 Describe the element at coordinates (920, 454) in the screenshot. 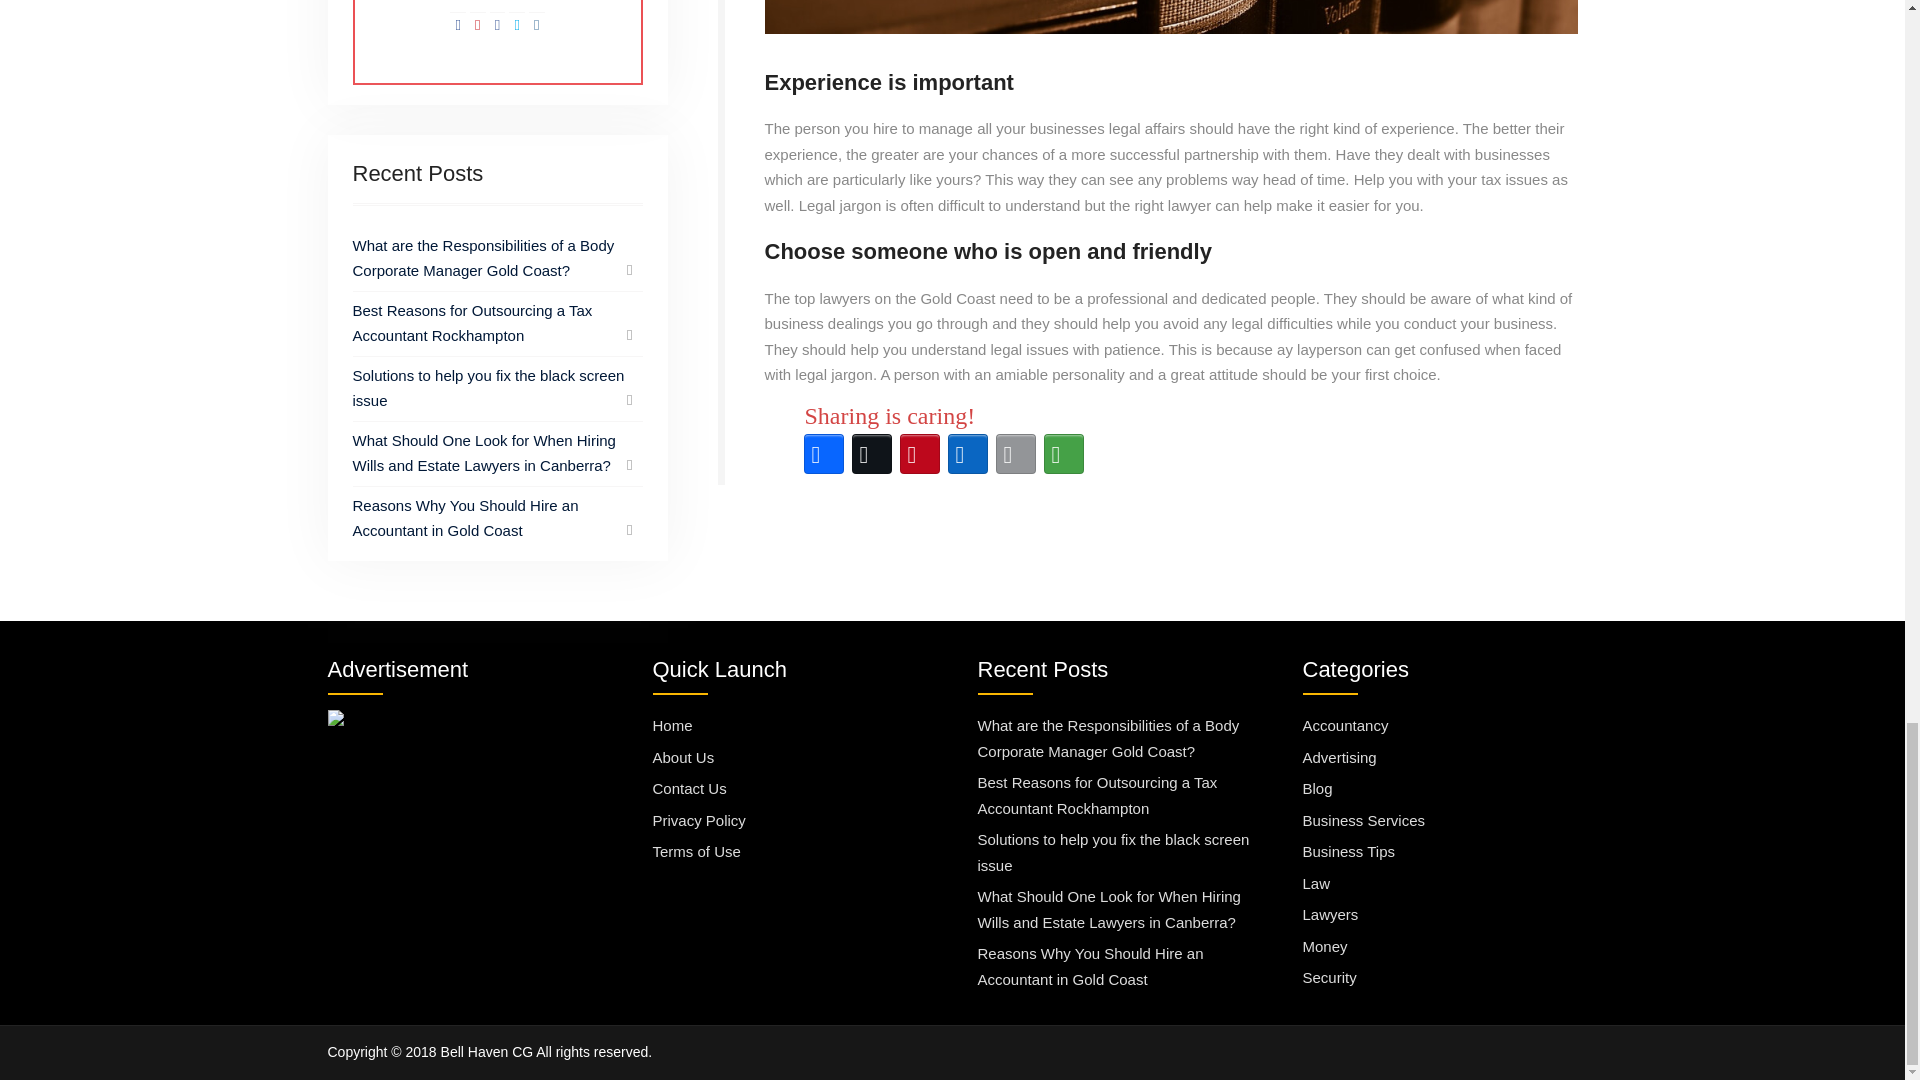

I see `Pinterest` at that location.